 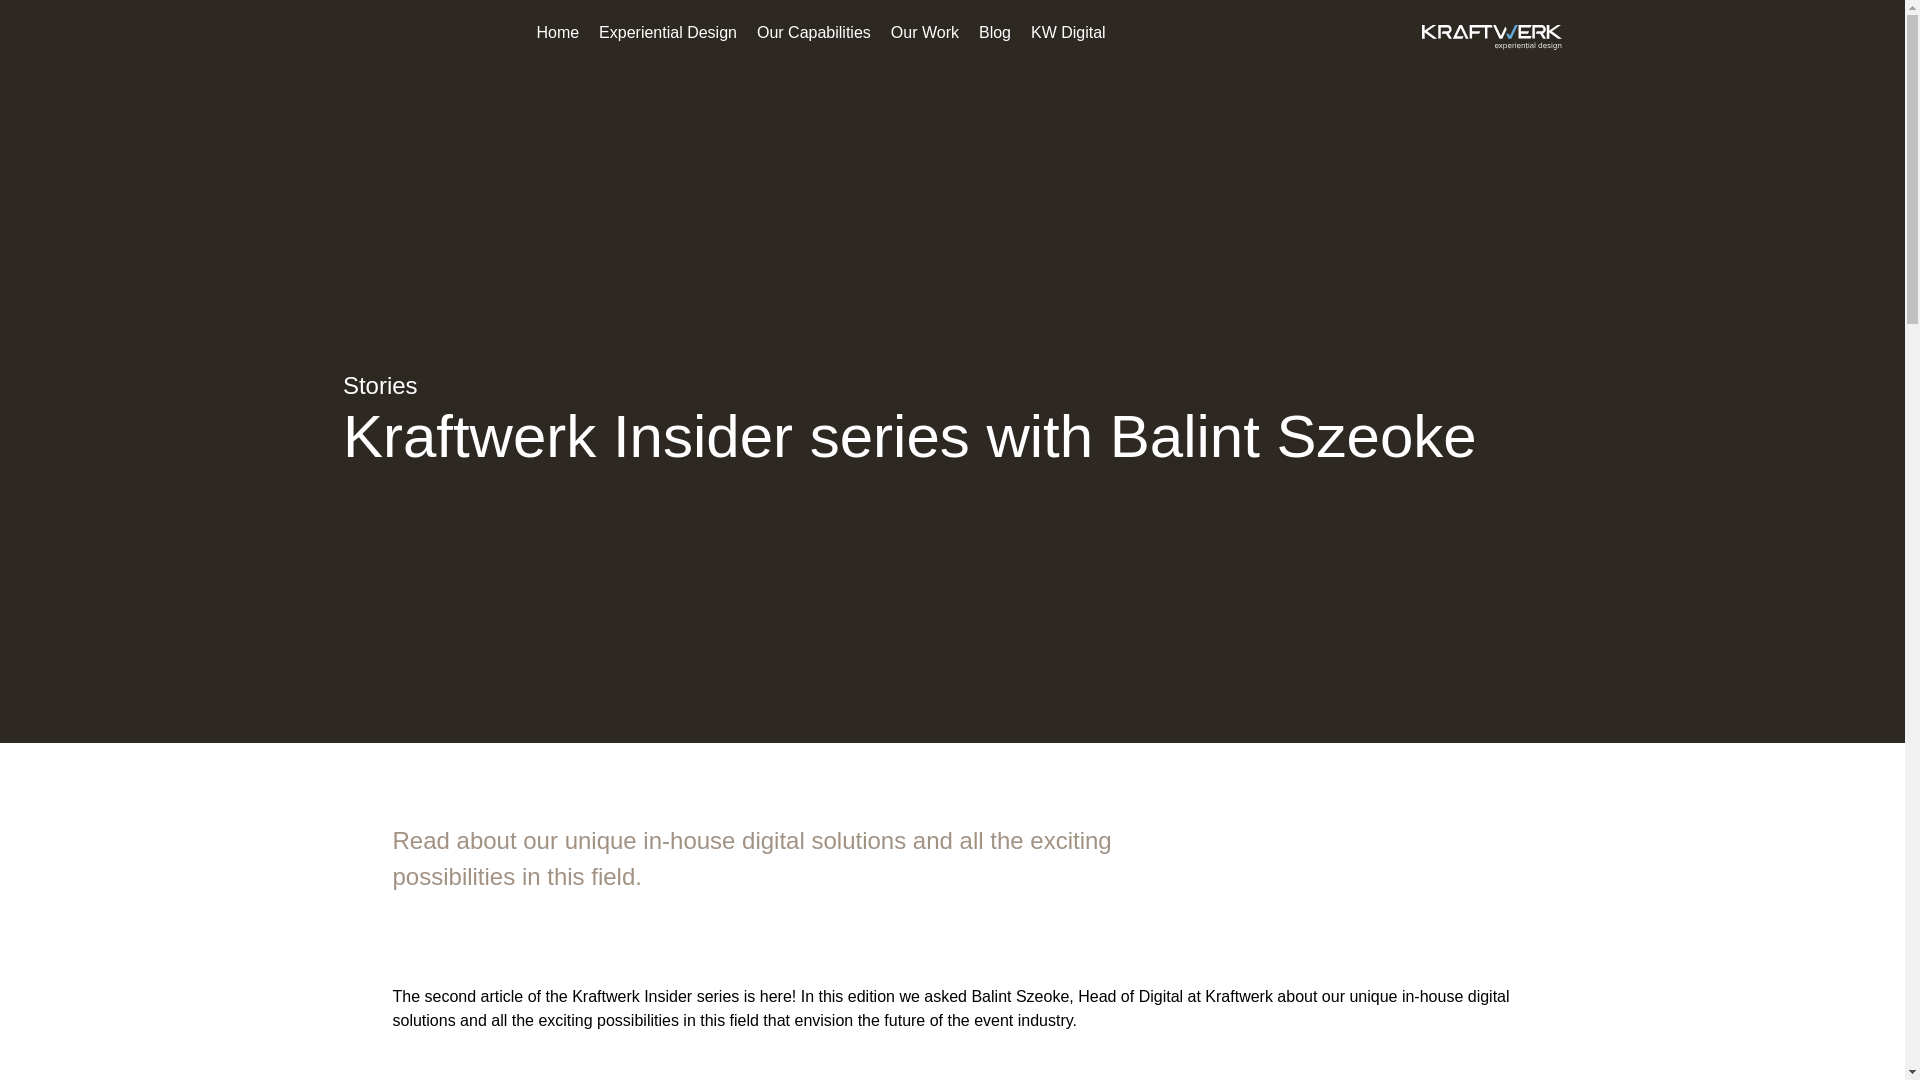 I want to click on Our Work, so click(x=924, y=32).